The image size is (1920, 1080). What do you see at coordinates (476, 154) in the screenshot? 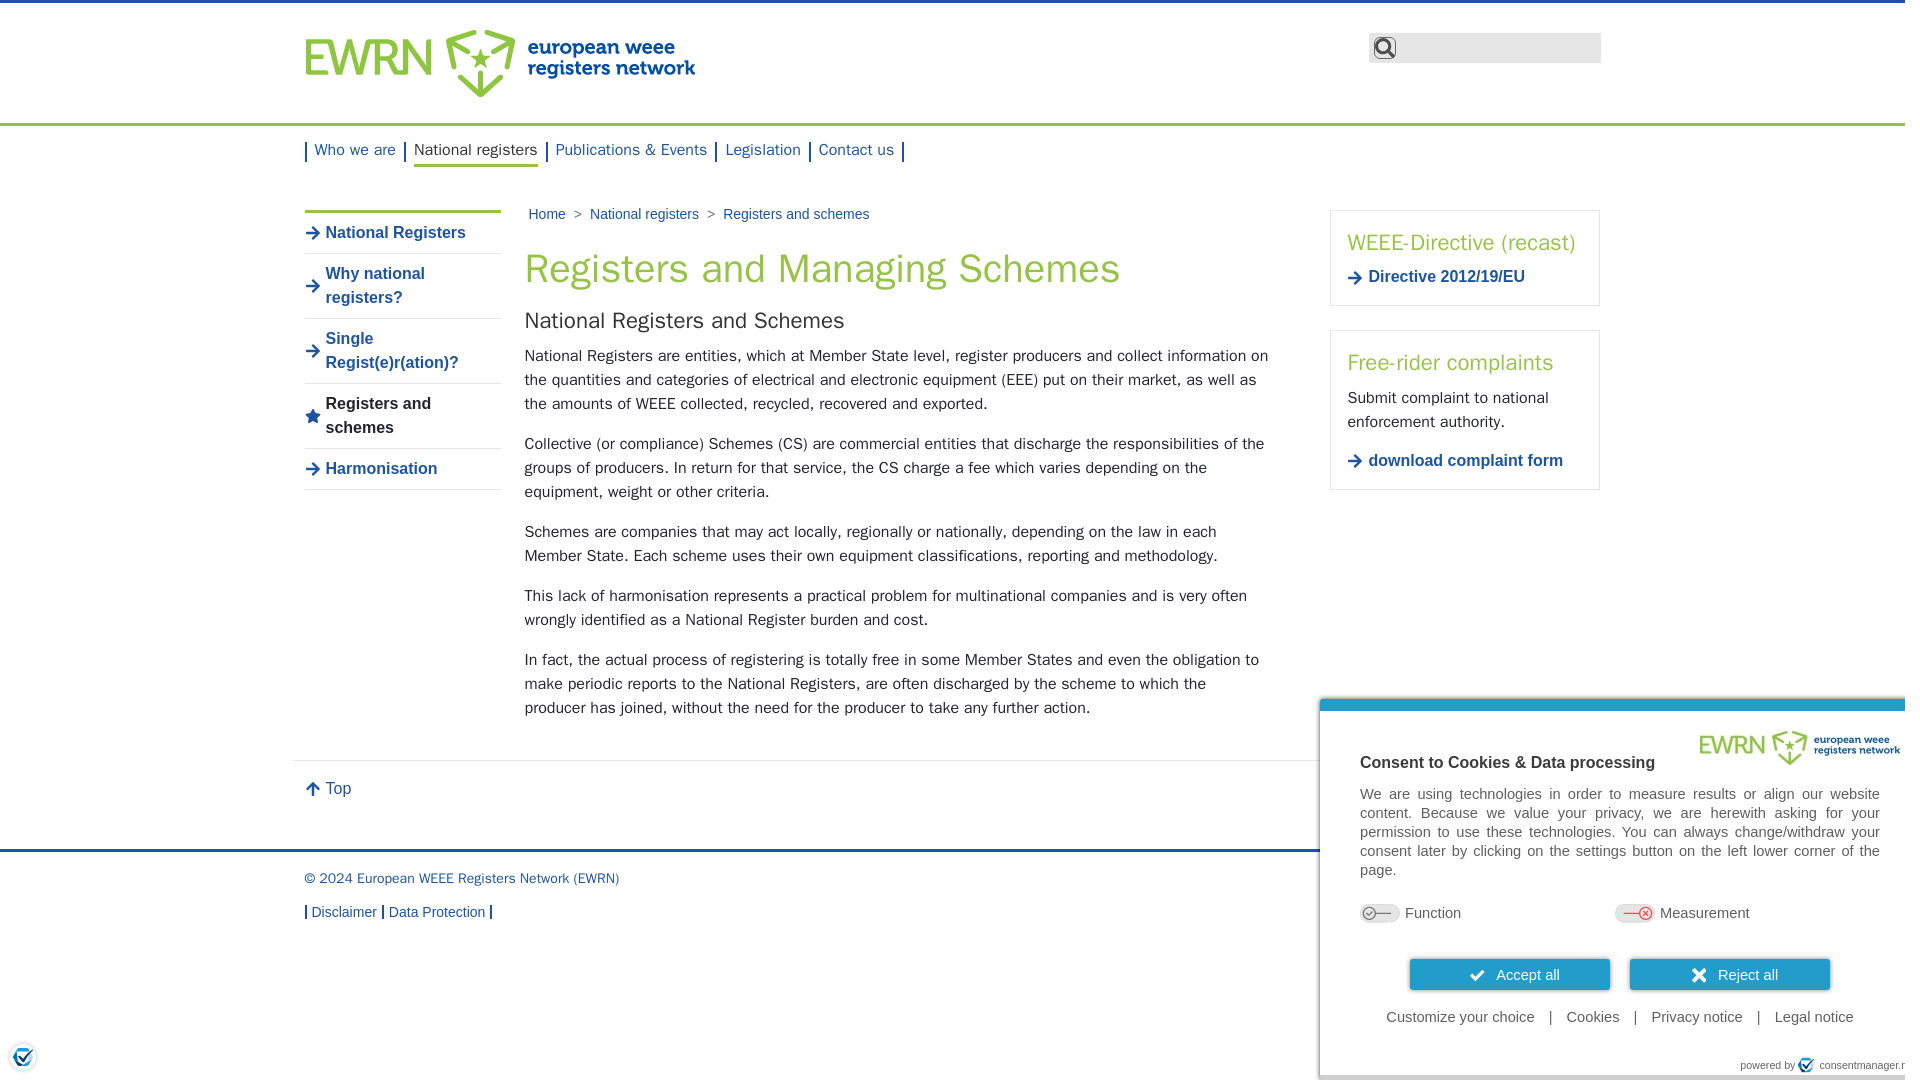
I see `National registers` at bounding box center [476, 154].